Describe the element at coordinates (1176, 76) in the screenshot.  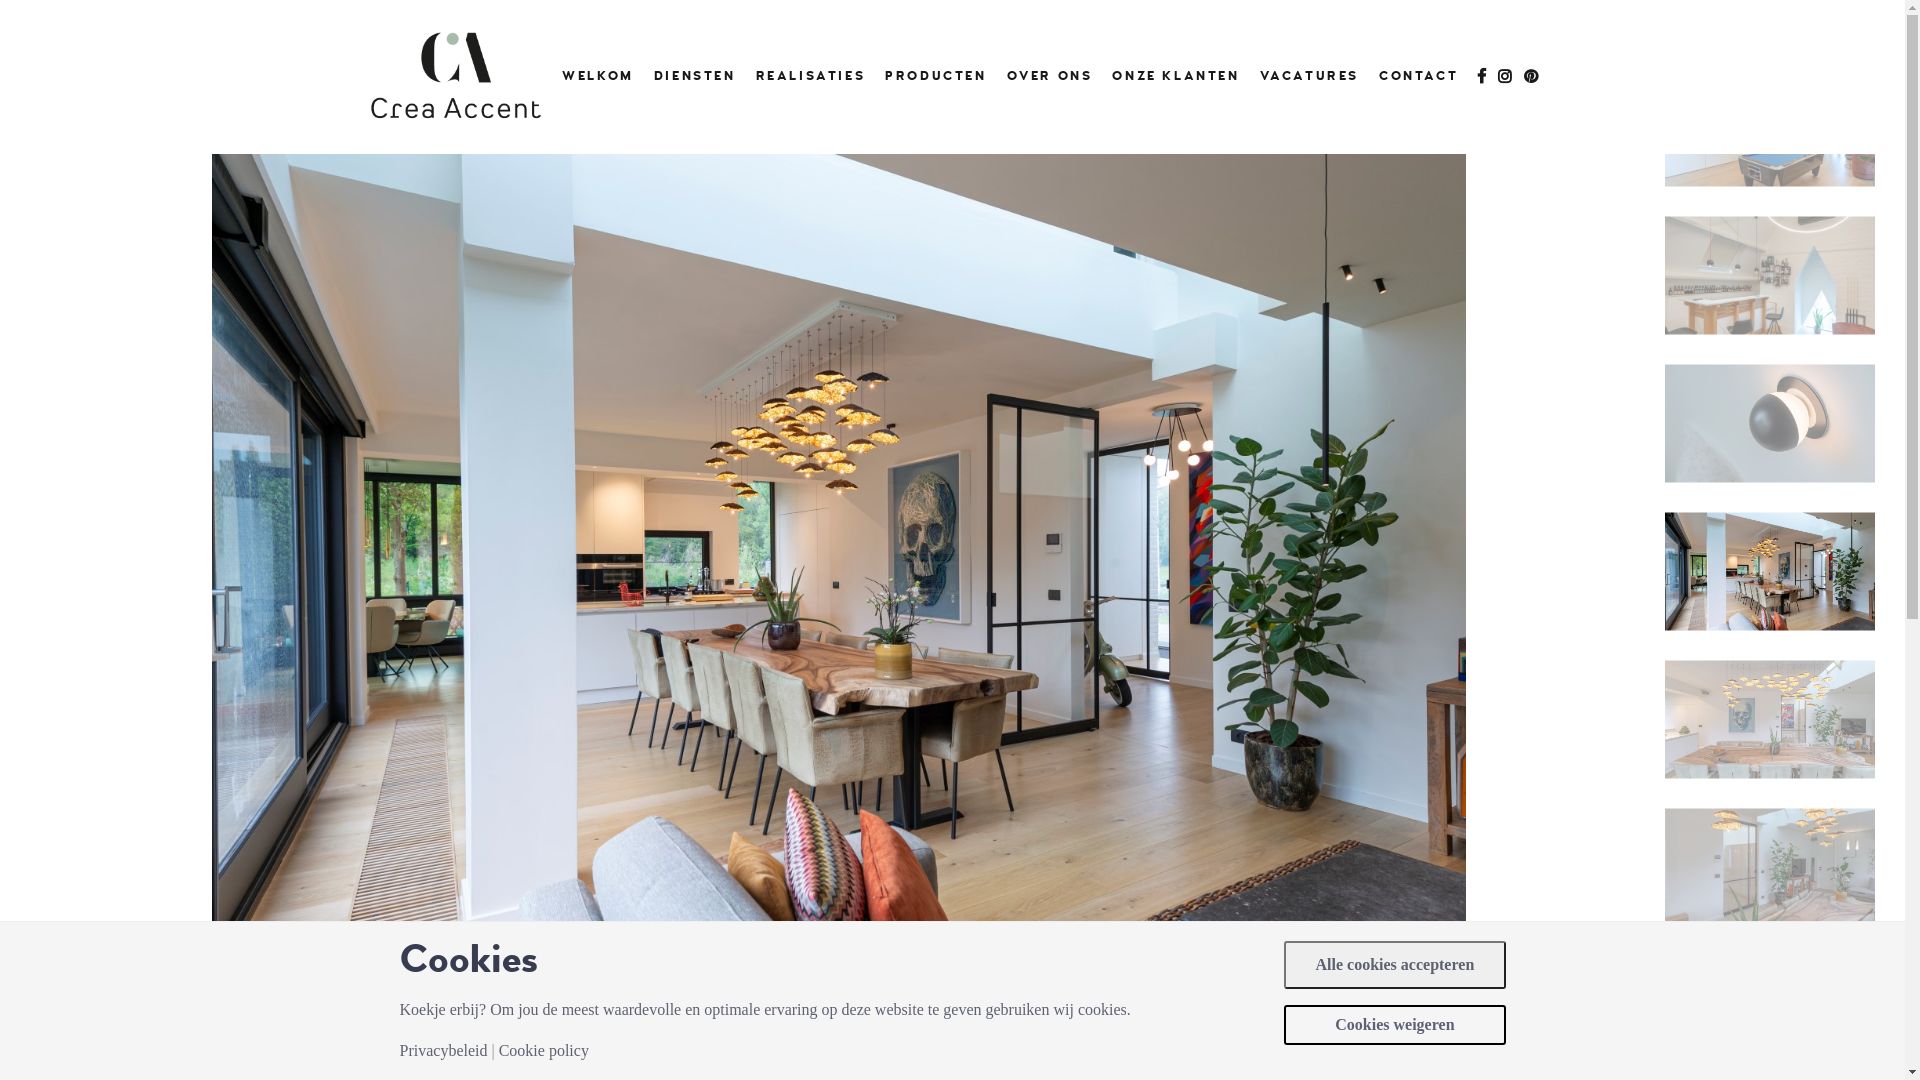
I see `ONZE KLANTEN` at that location.